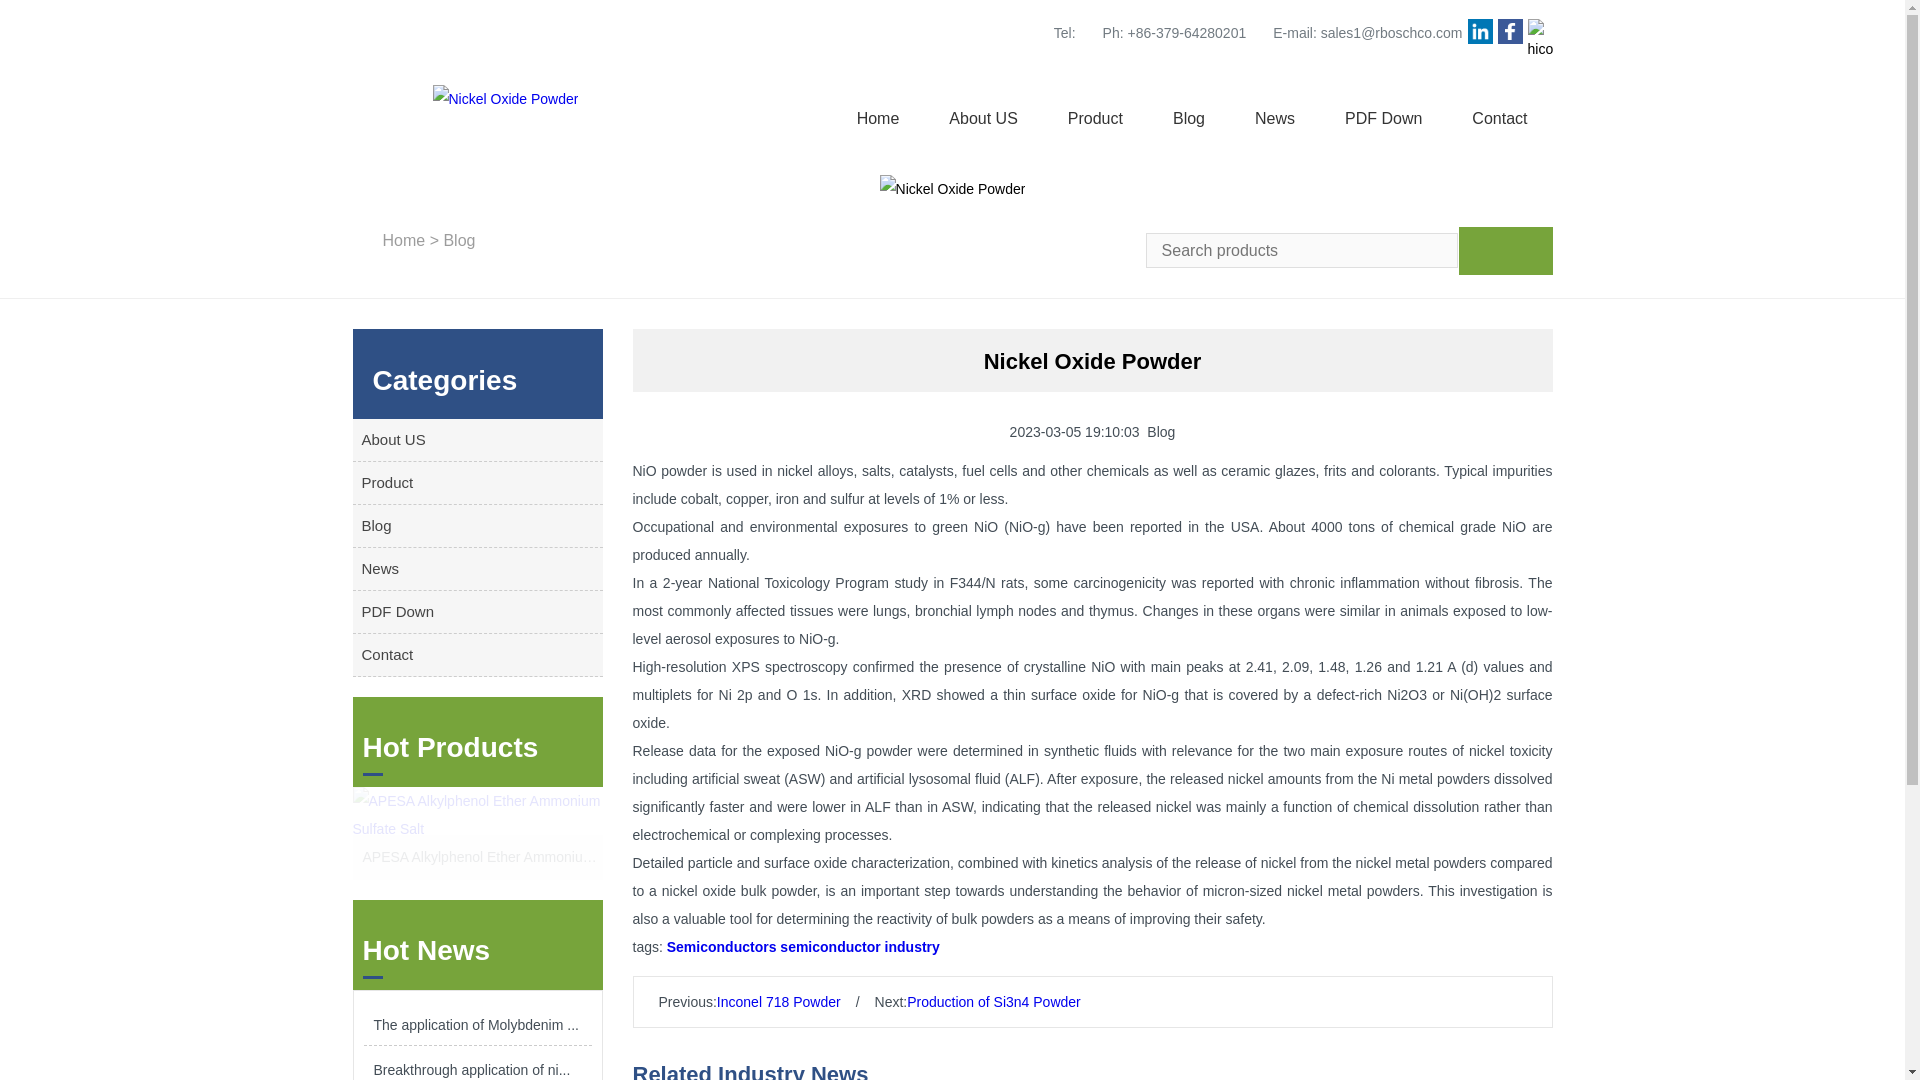 Image resolution: width=1920 pixels, height=1080 pixels. Describe the element at coordinates (504, 98) in the screenshot. I see `Nickel Oxide Powder` at that location.